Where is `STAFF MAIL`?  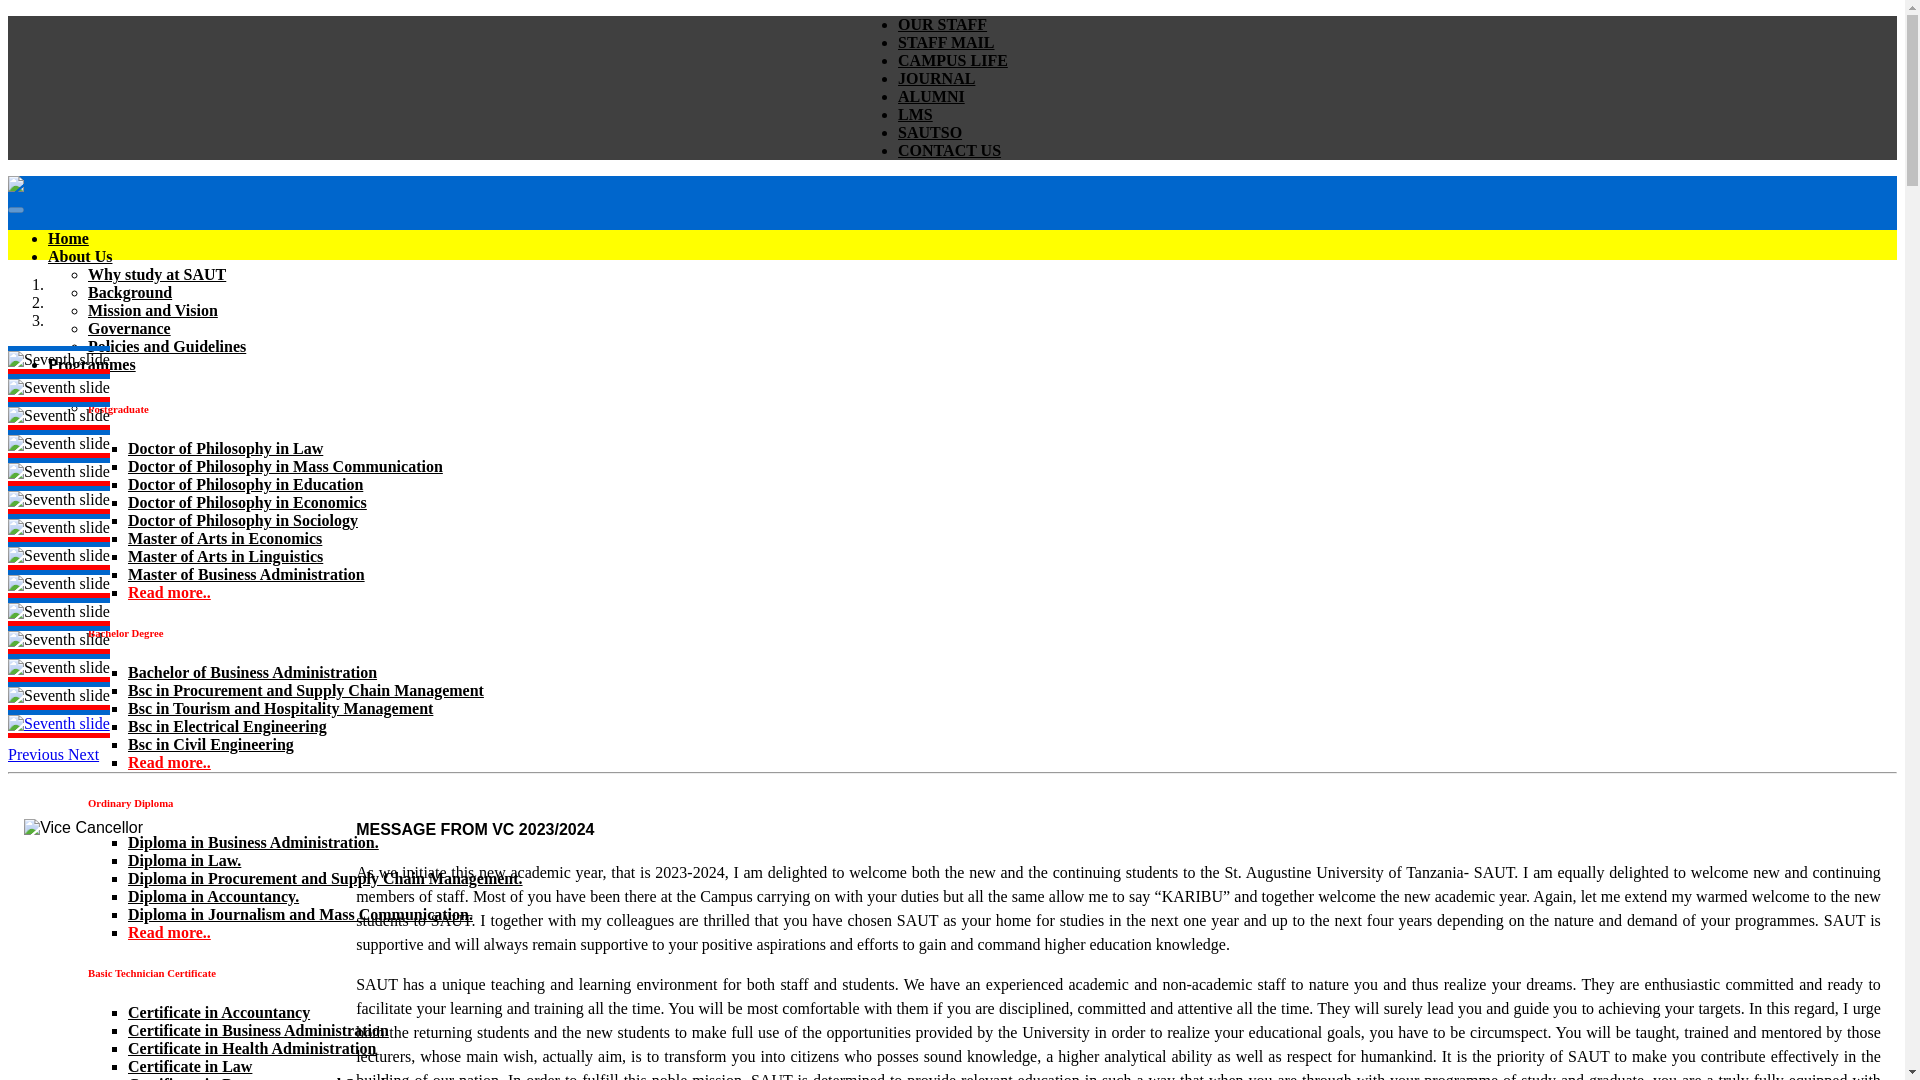 STAFF MAIL is located at coordinates (946, 42).